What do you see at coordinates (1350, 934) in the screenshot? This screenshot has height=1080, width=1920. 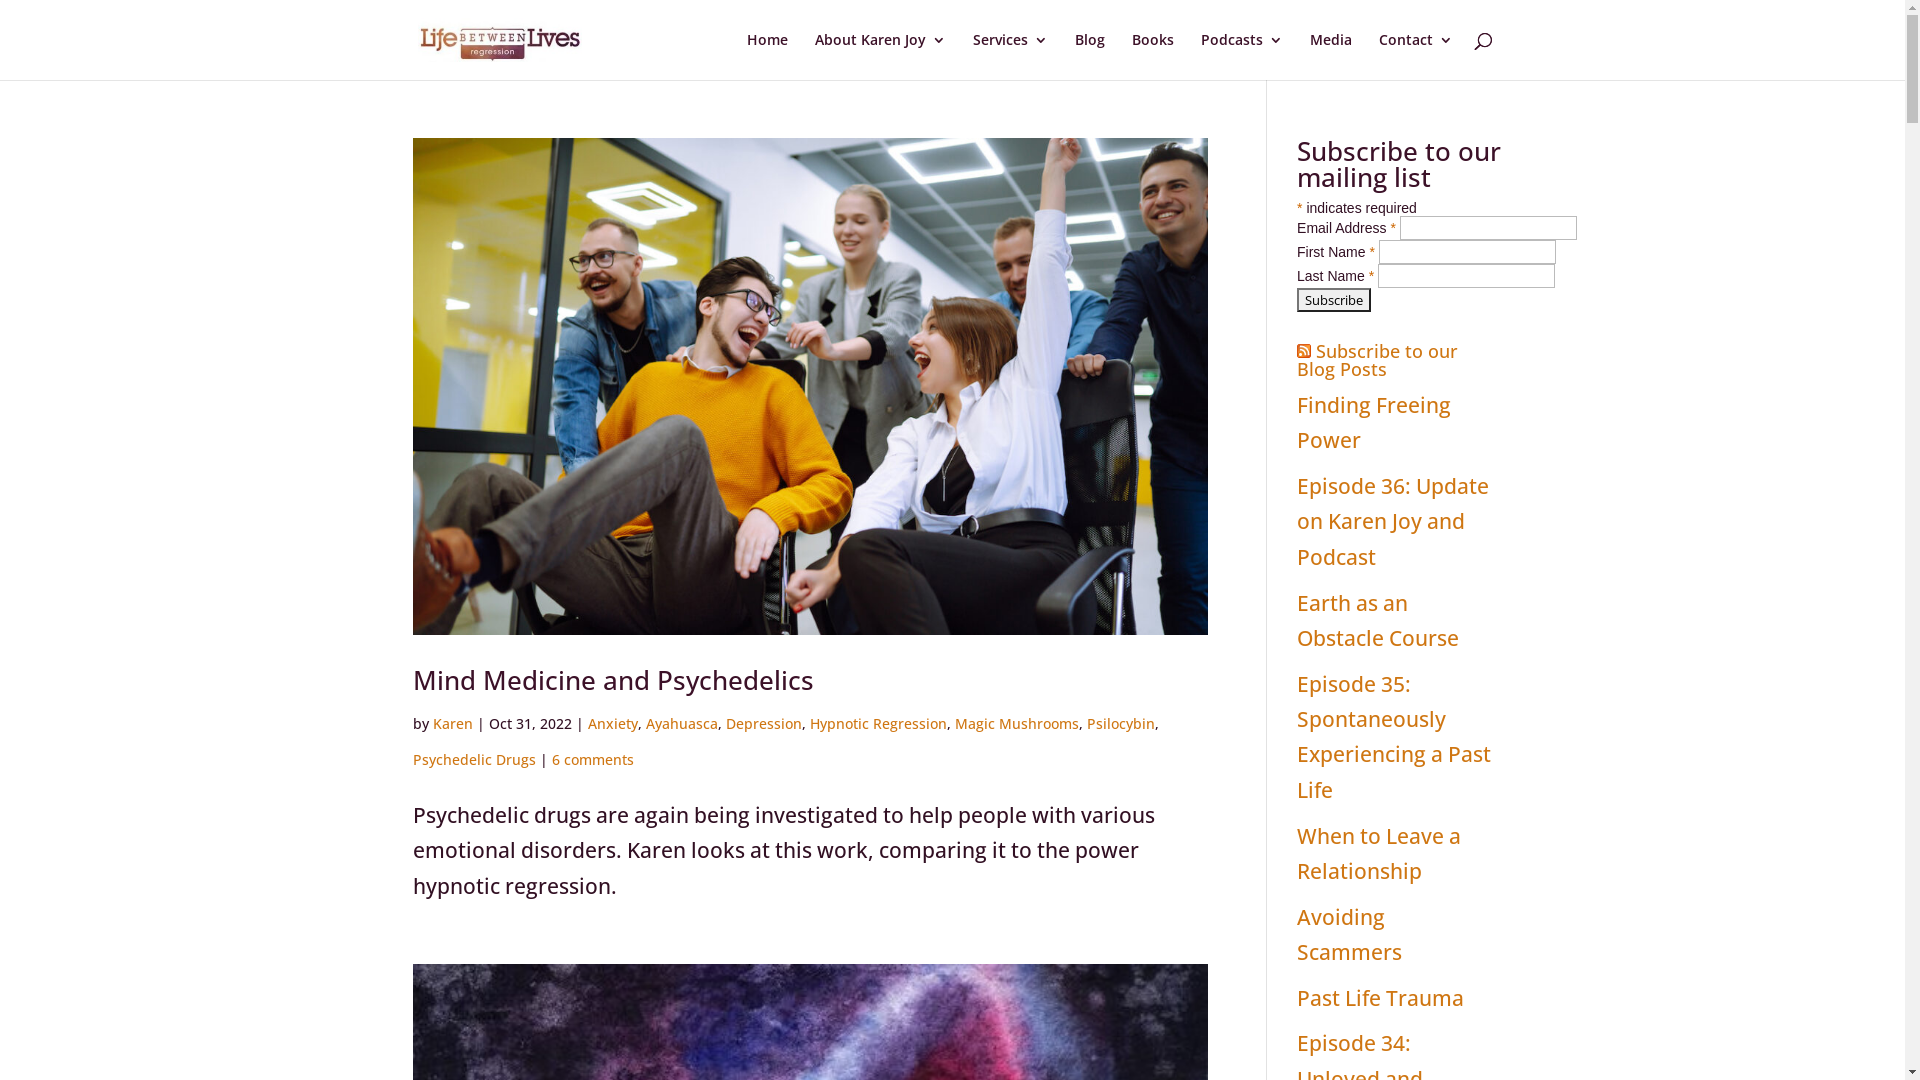 I see `Avoiding Scammers` at bounding box center [1350, 934].